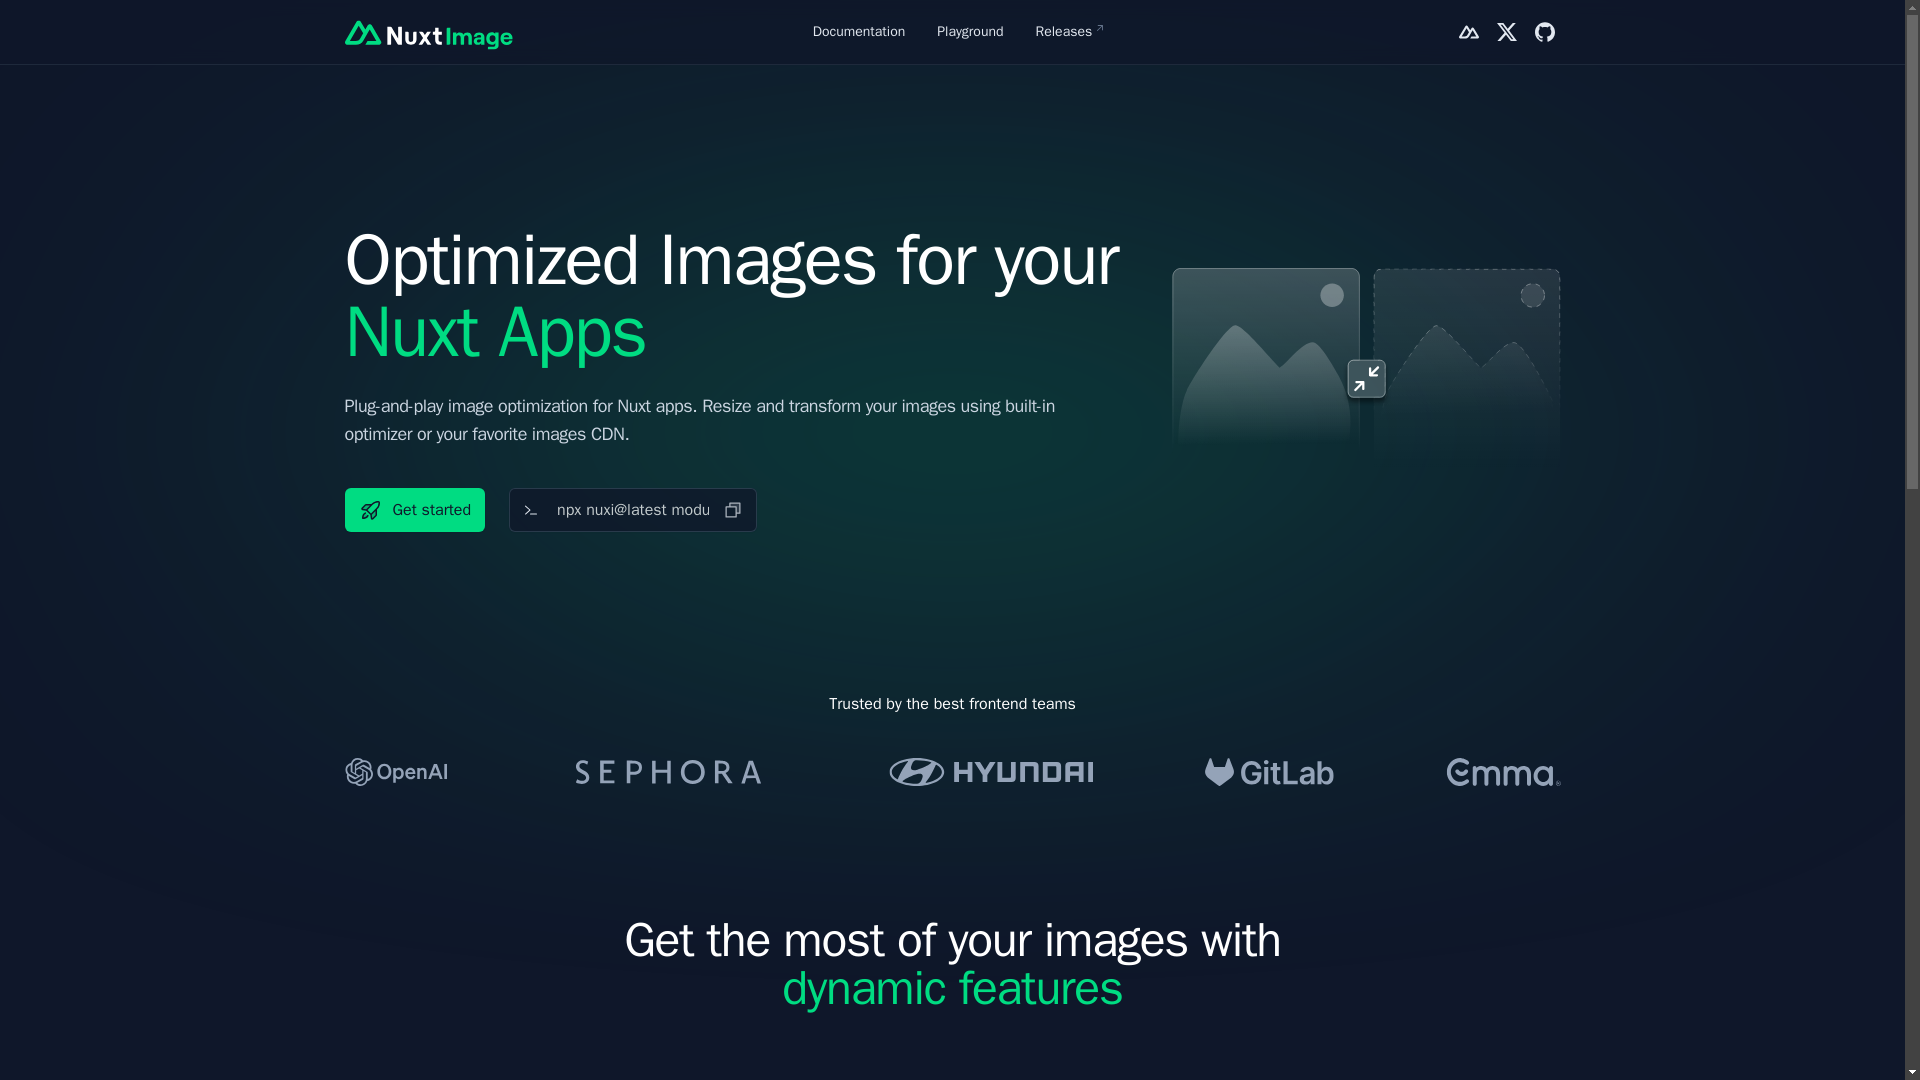  I want to click on Releases, so click(1064, 32).